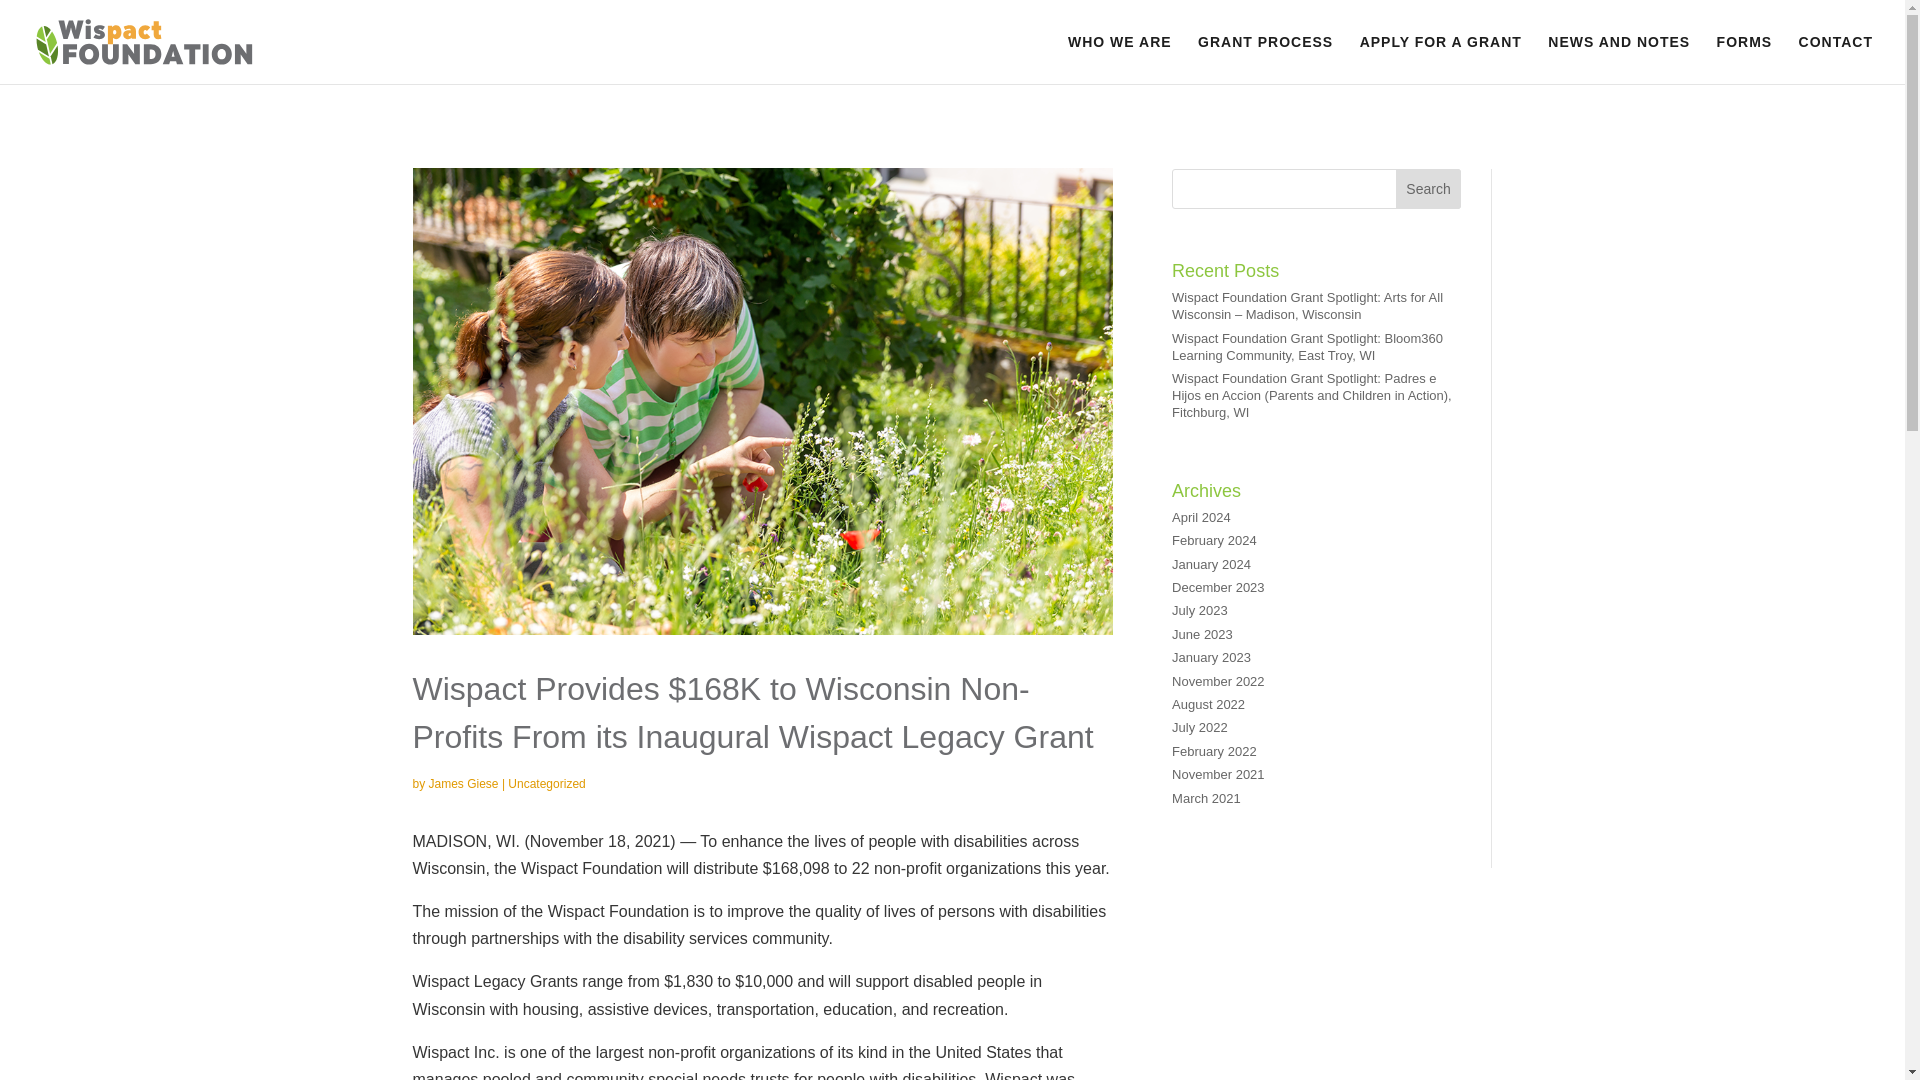 The height and width of the screenshot is (1080, 1920). I want to click on Search, so click(1428, 188).